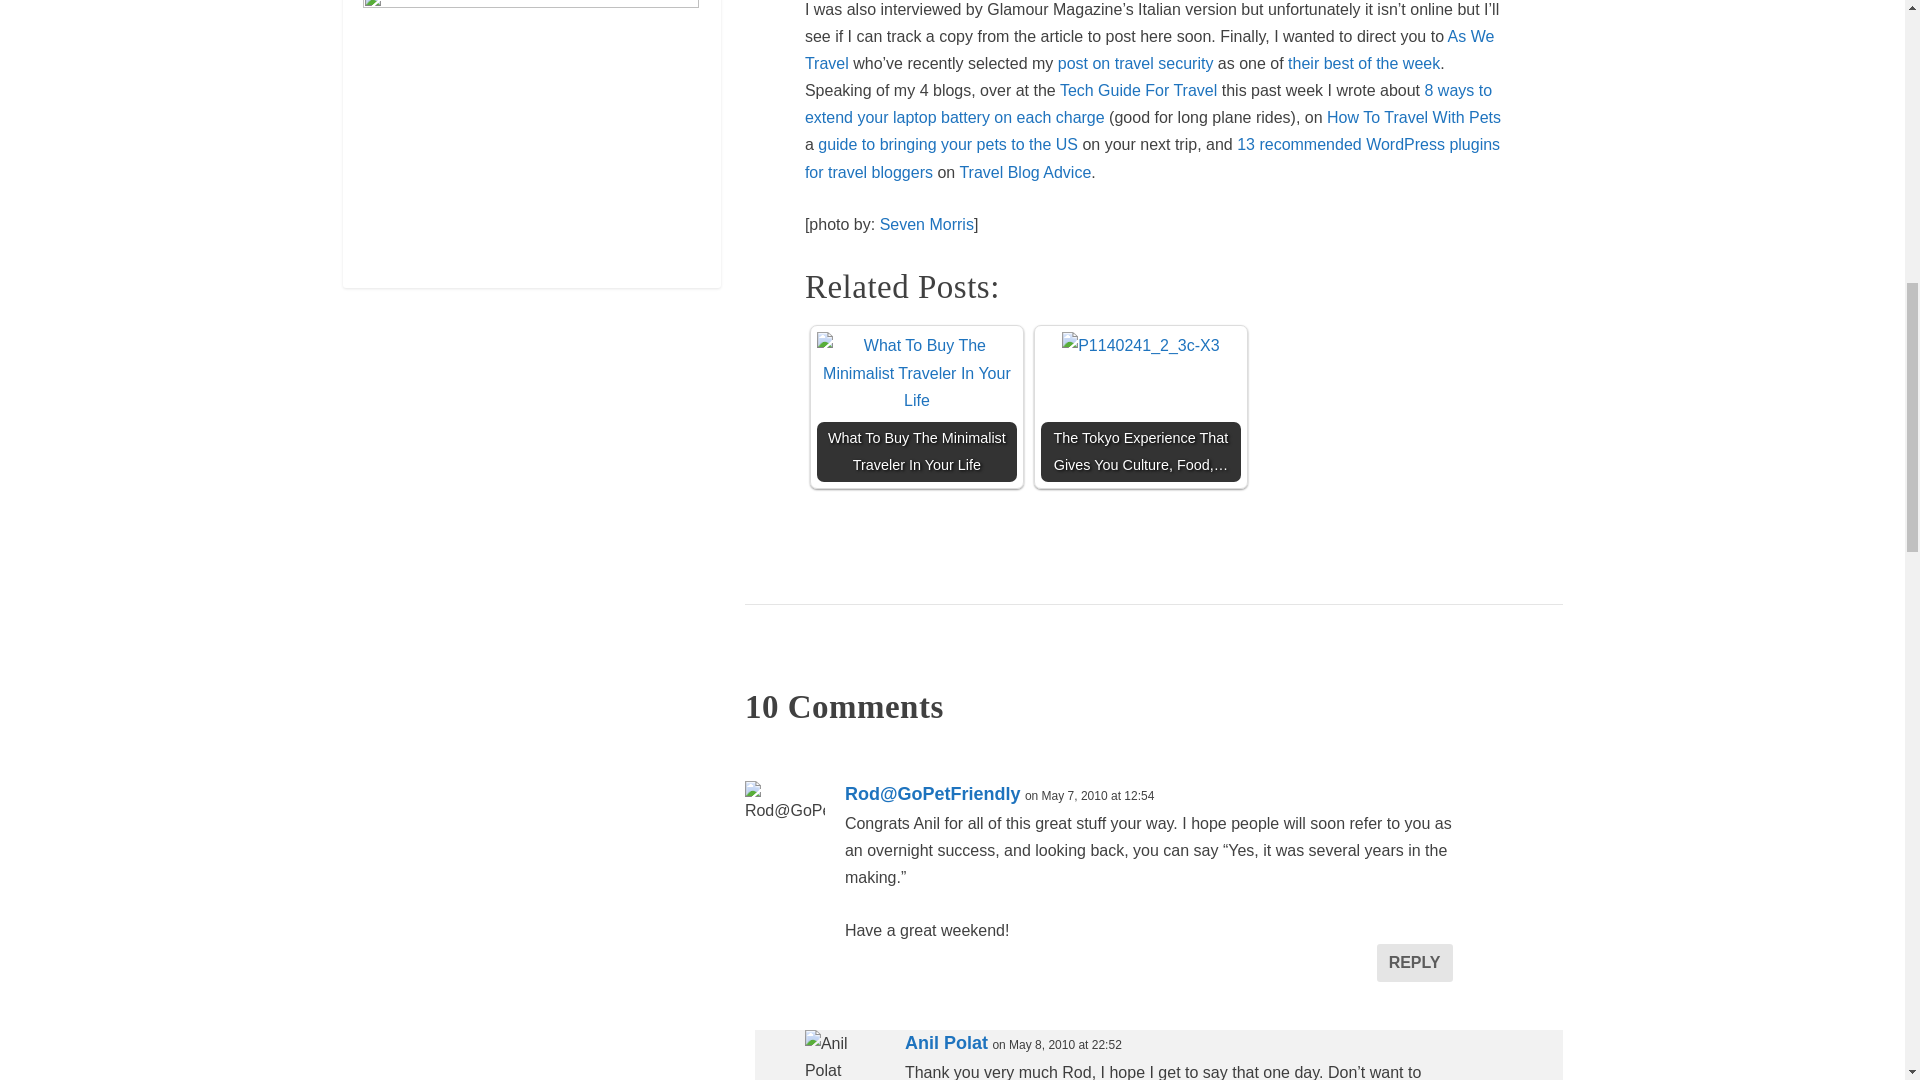  Describe the element at coordinates (1138, 90) in the screenshot. I see `Tech Guide For Travel` at that location.